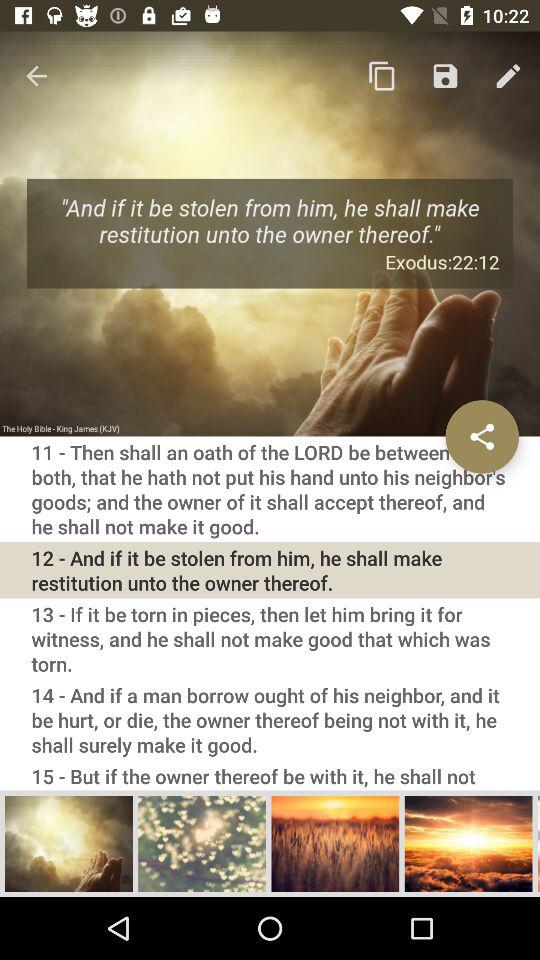 This screenshot has width=540, height=960. Describe the element at coordinates (335, 843) in the screenshot. I see `shows one of the option button` at that location.